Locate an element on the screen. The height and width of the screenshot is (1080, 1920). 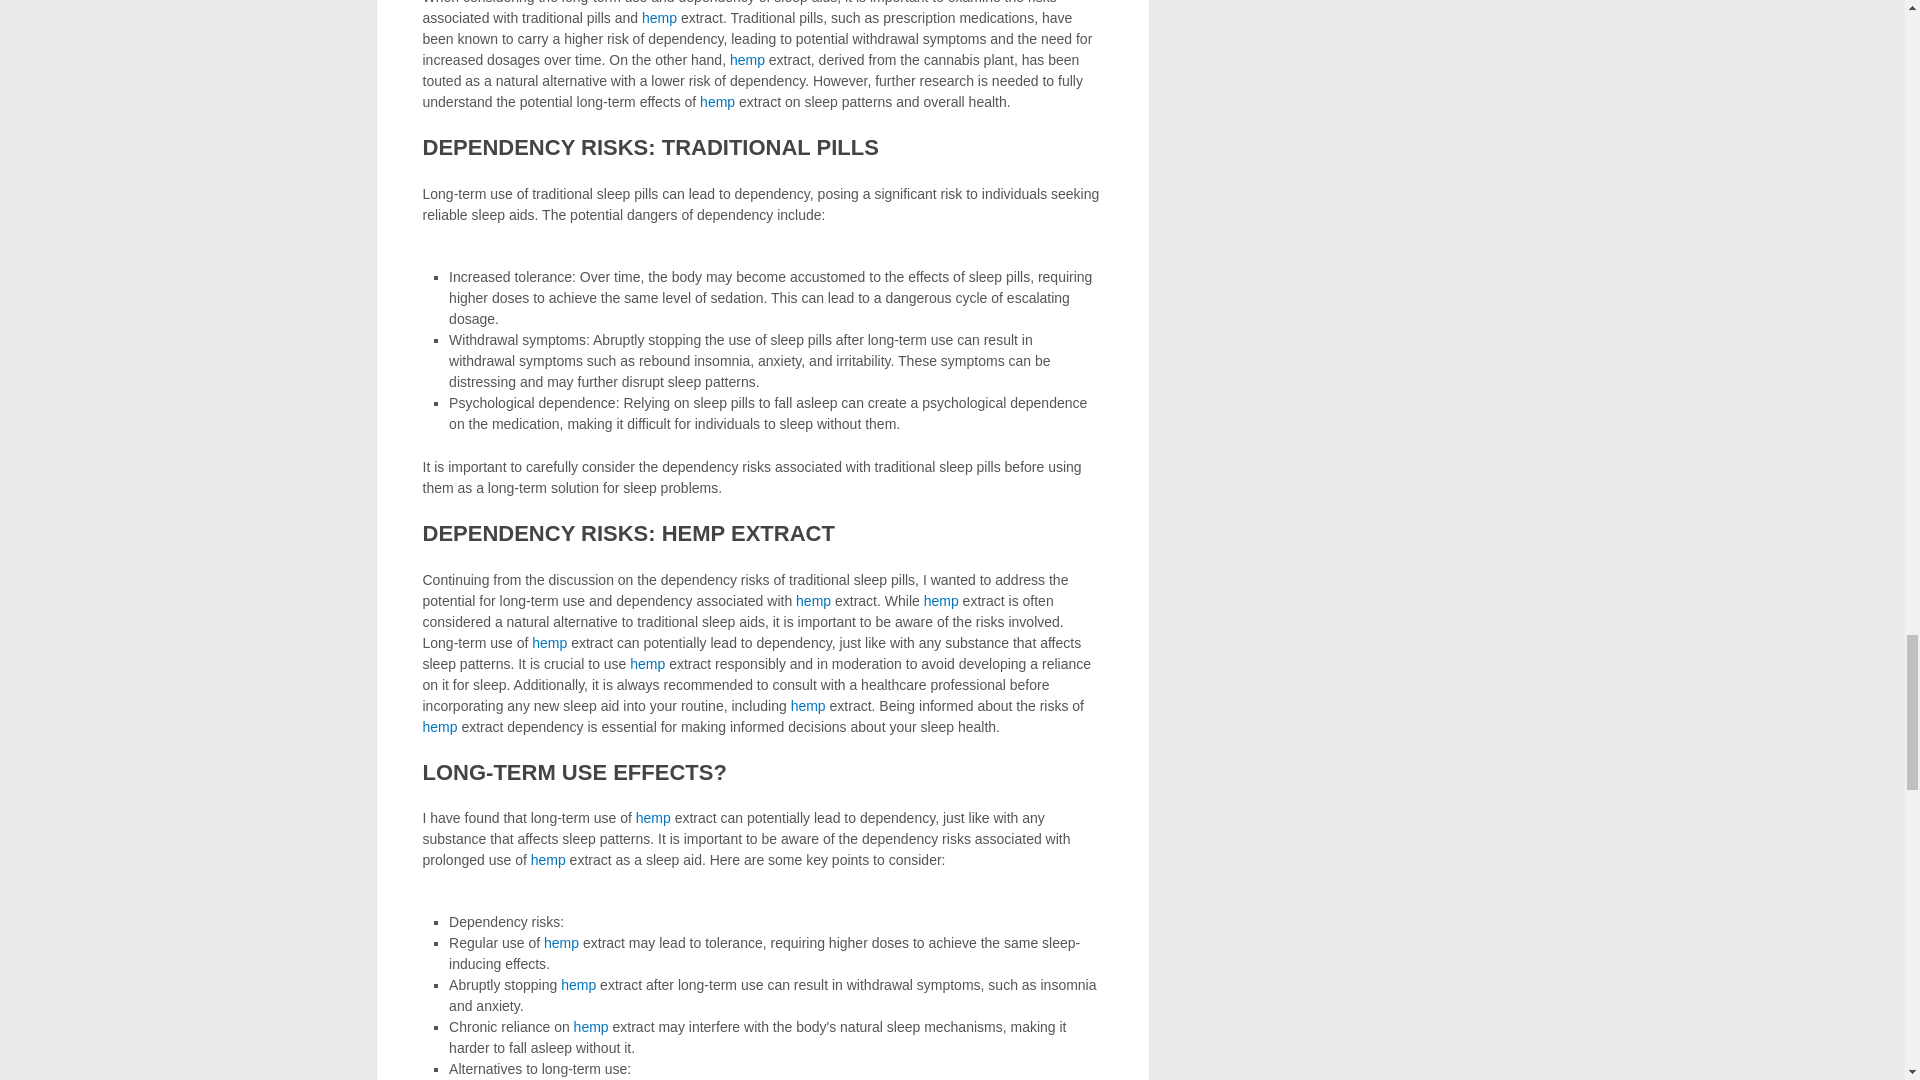
hemp is located at coordinates (808, 705).